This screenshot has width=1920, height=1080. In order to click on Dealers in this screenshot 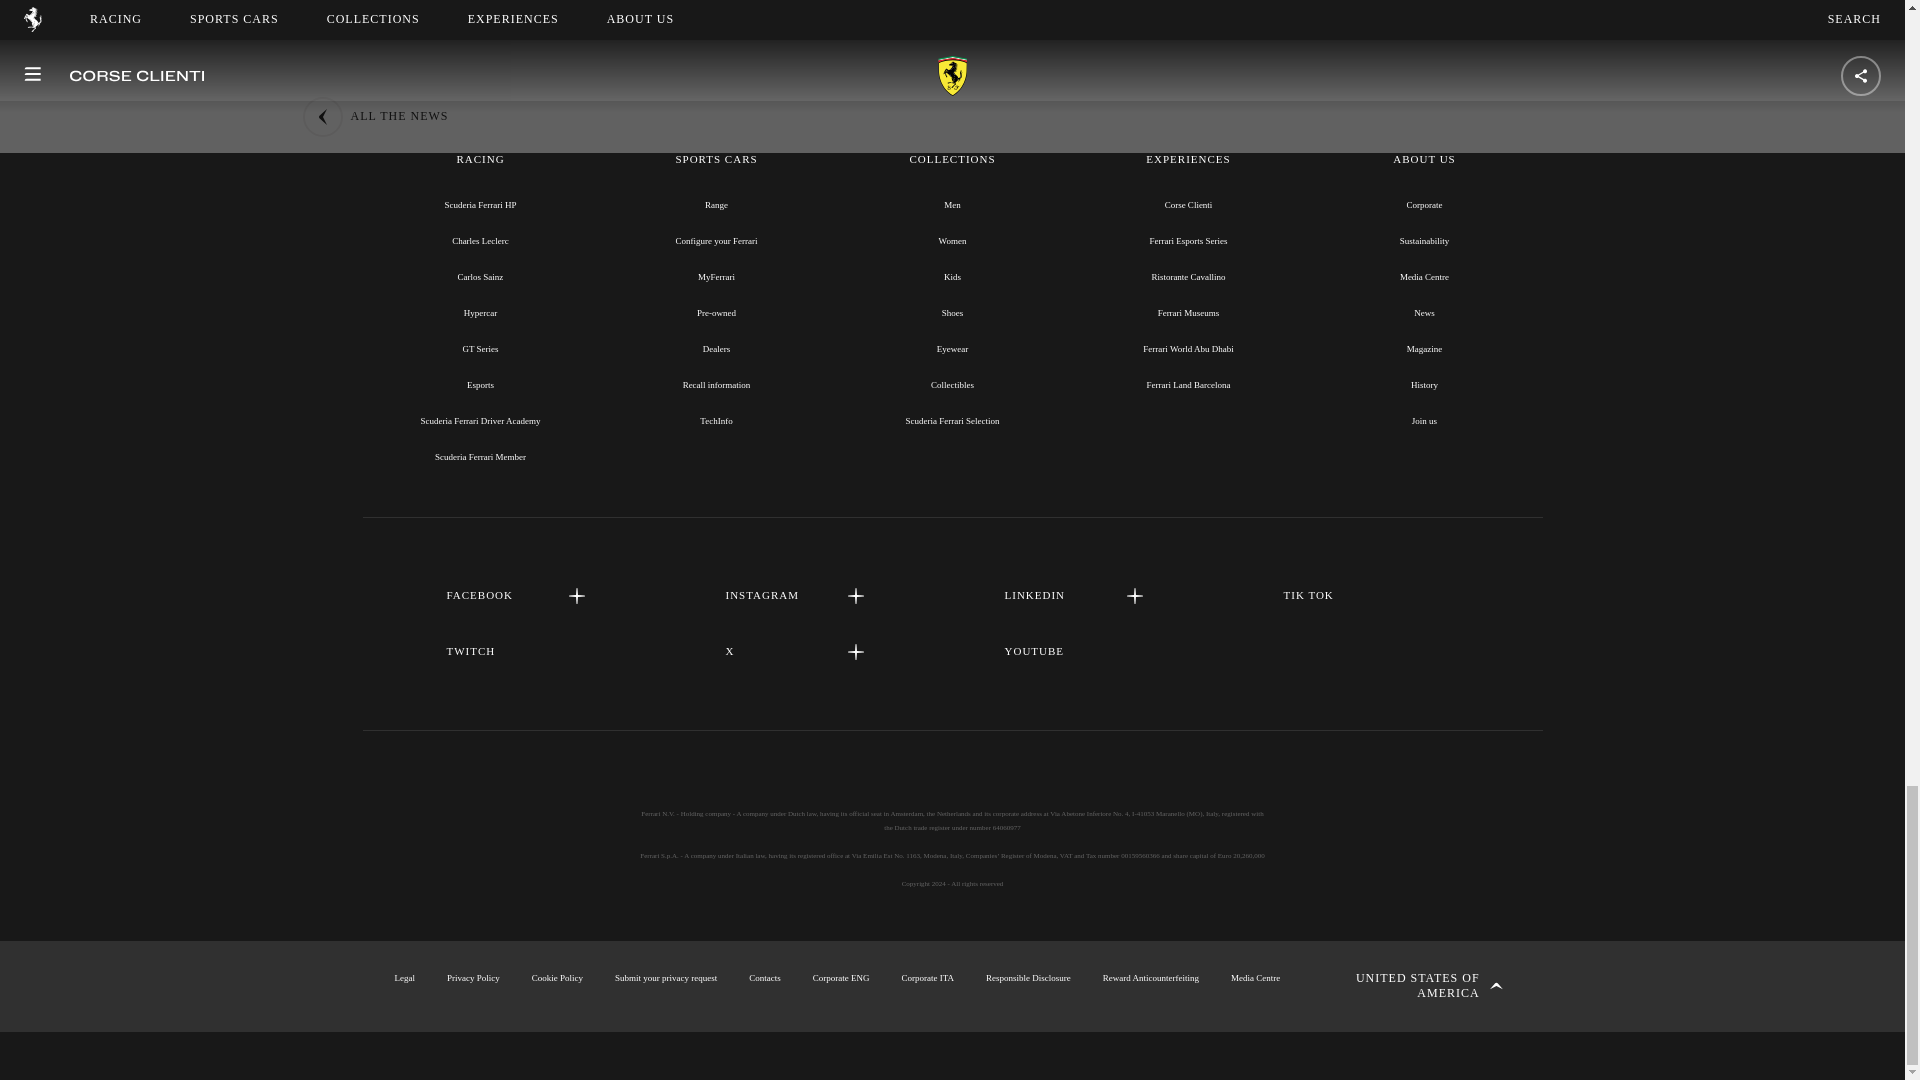, I will do `click(716, 349)`.